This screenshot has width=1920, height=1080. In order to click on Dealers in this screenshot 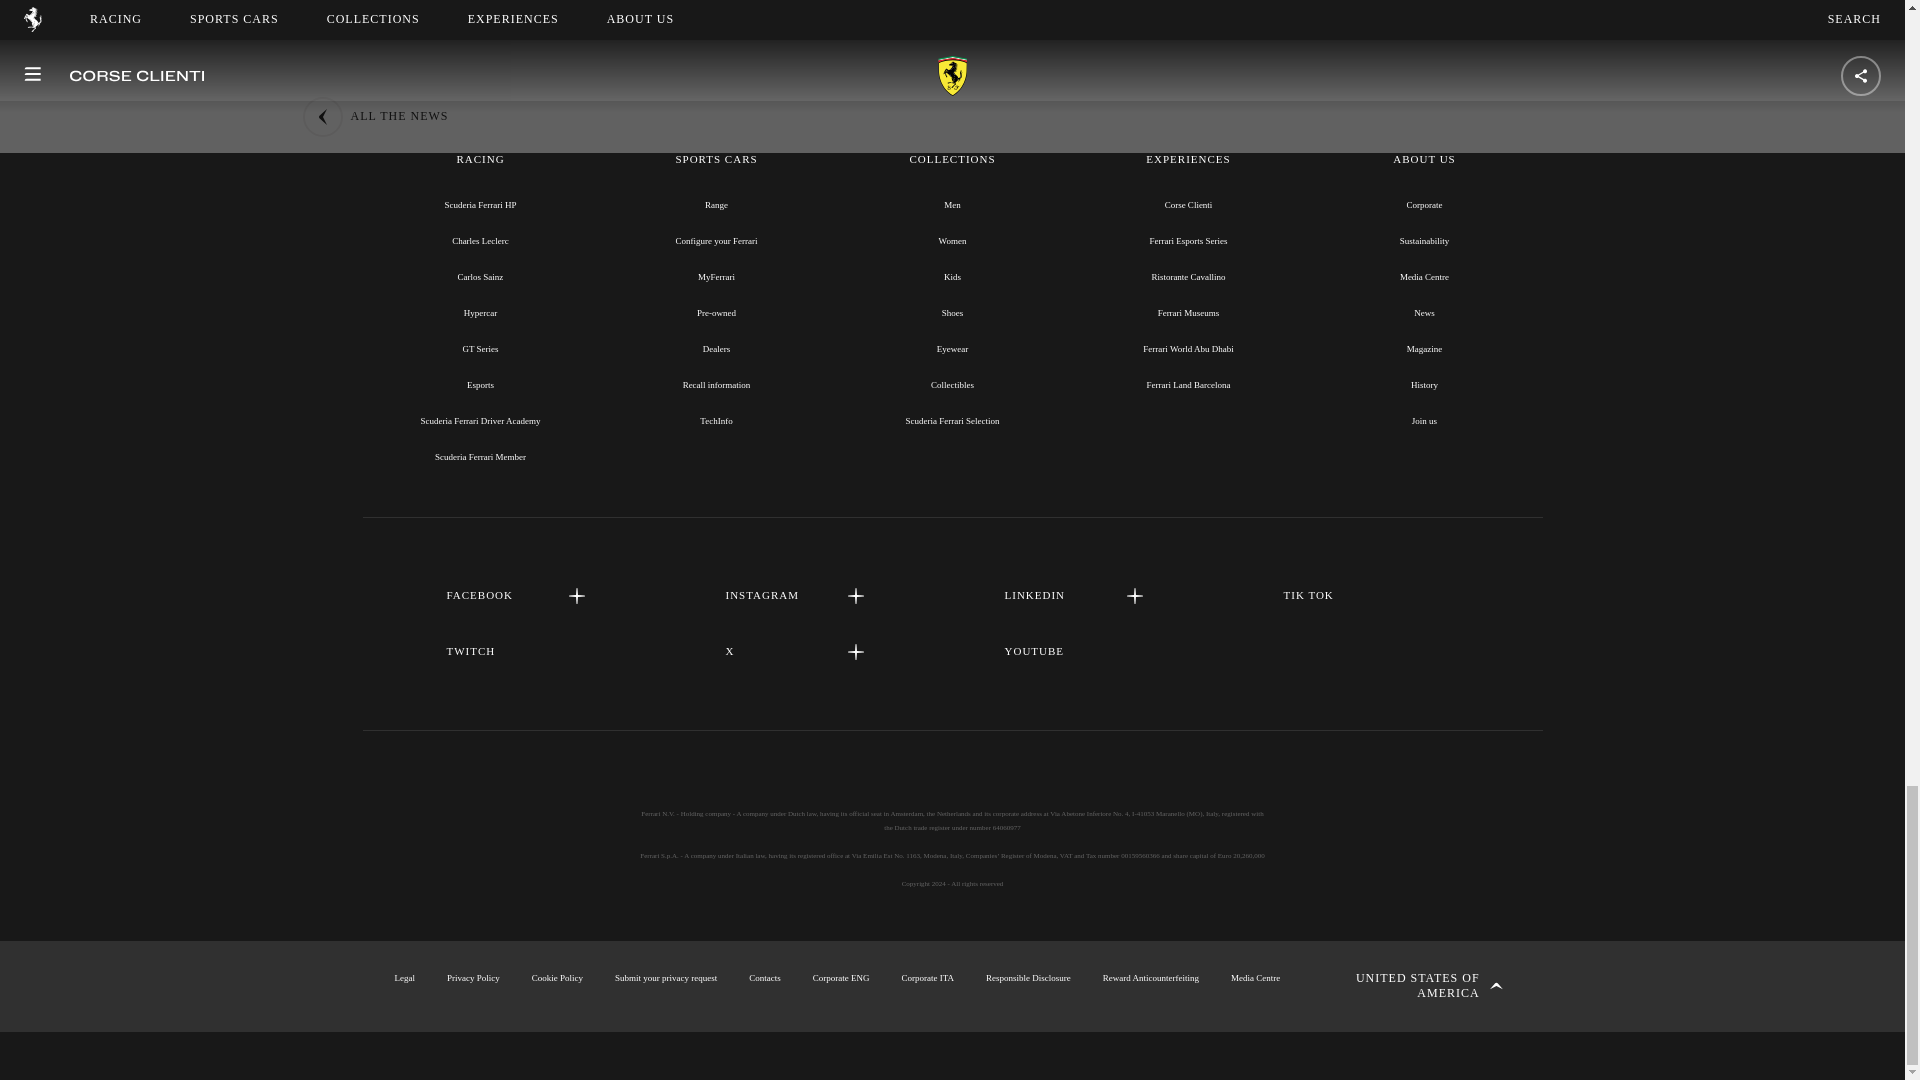, I will do `click(716, 349)`.